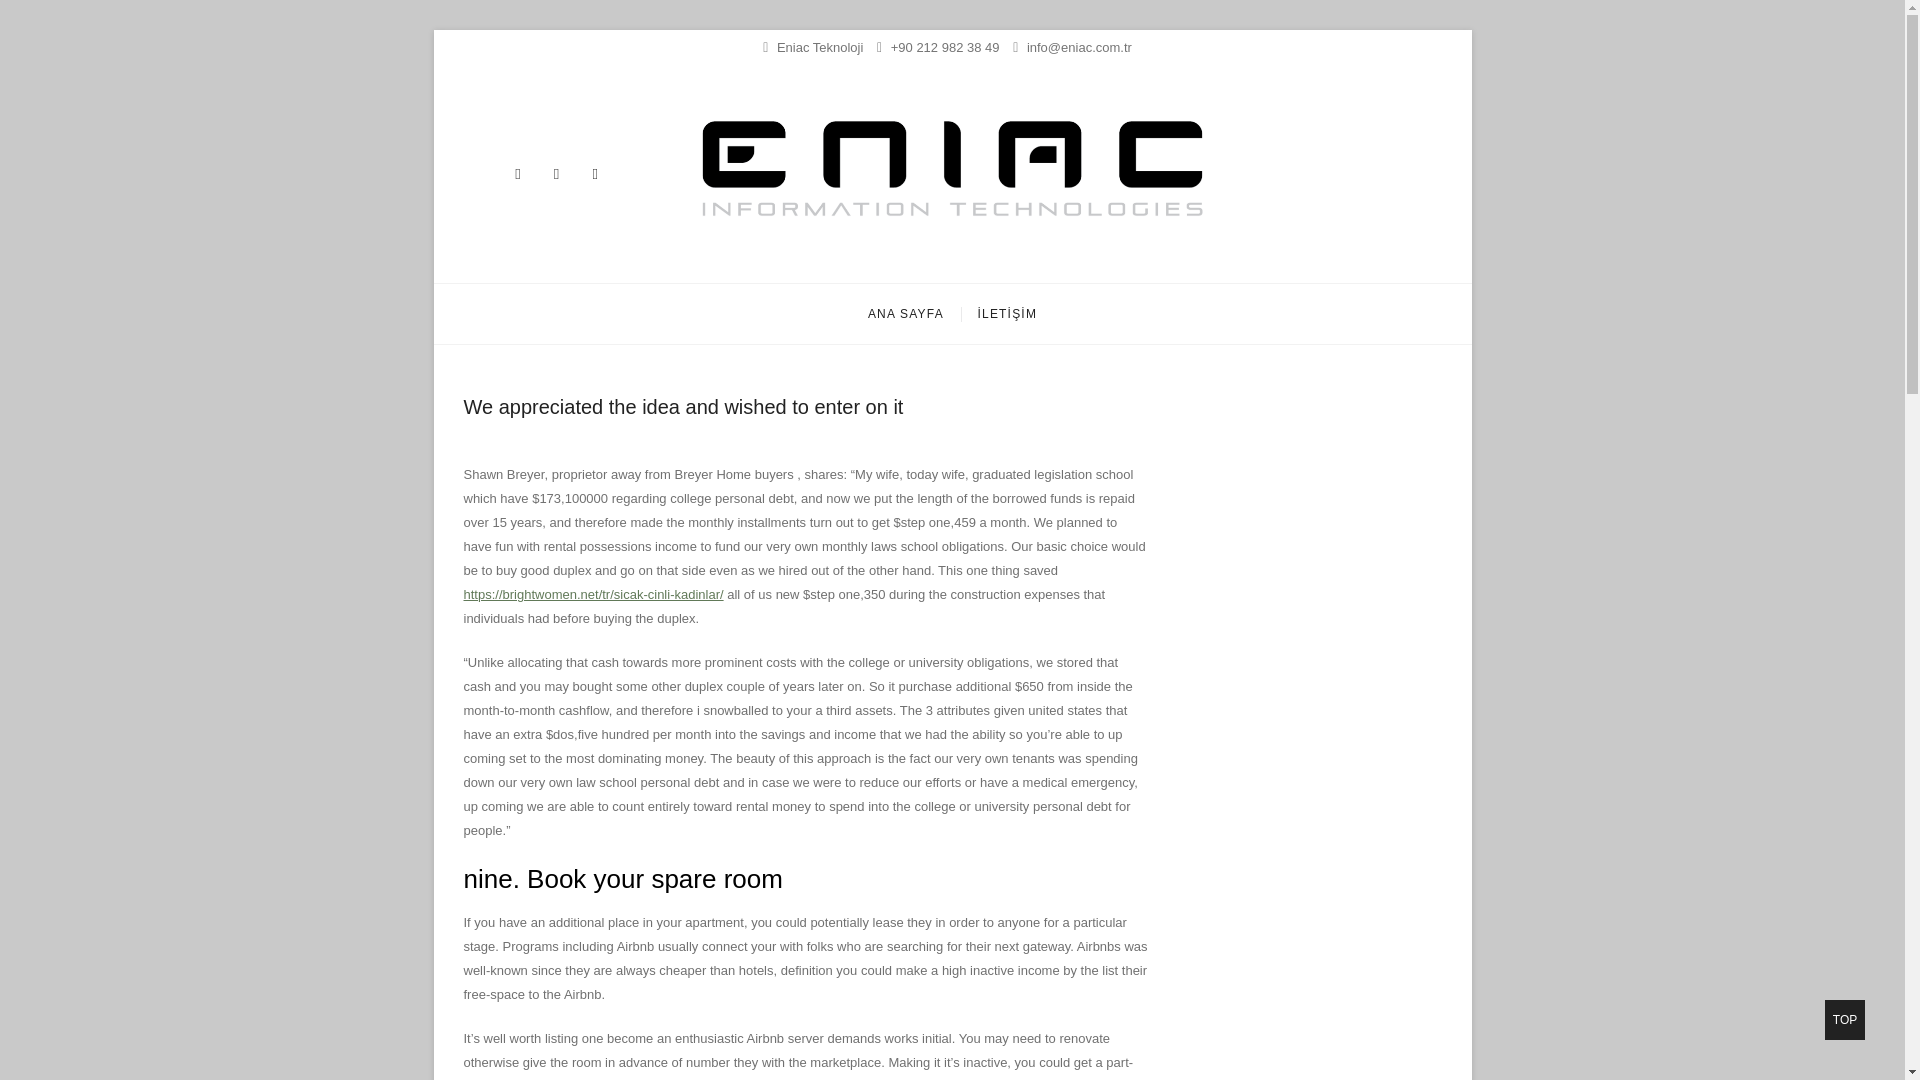 The height and width of the screenshot is (1080, 1920). What do you see at coordinates (556, 173) in the screenshot?
I see `instagram` at bounding box center [556, 173].